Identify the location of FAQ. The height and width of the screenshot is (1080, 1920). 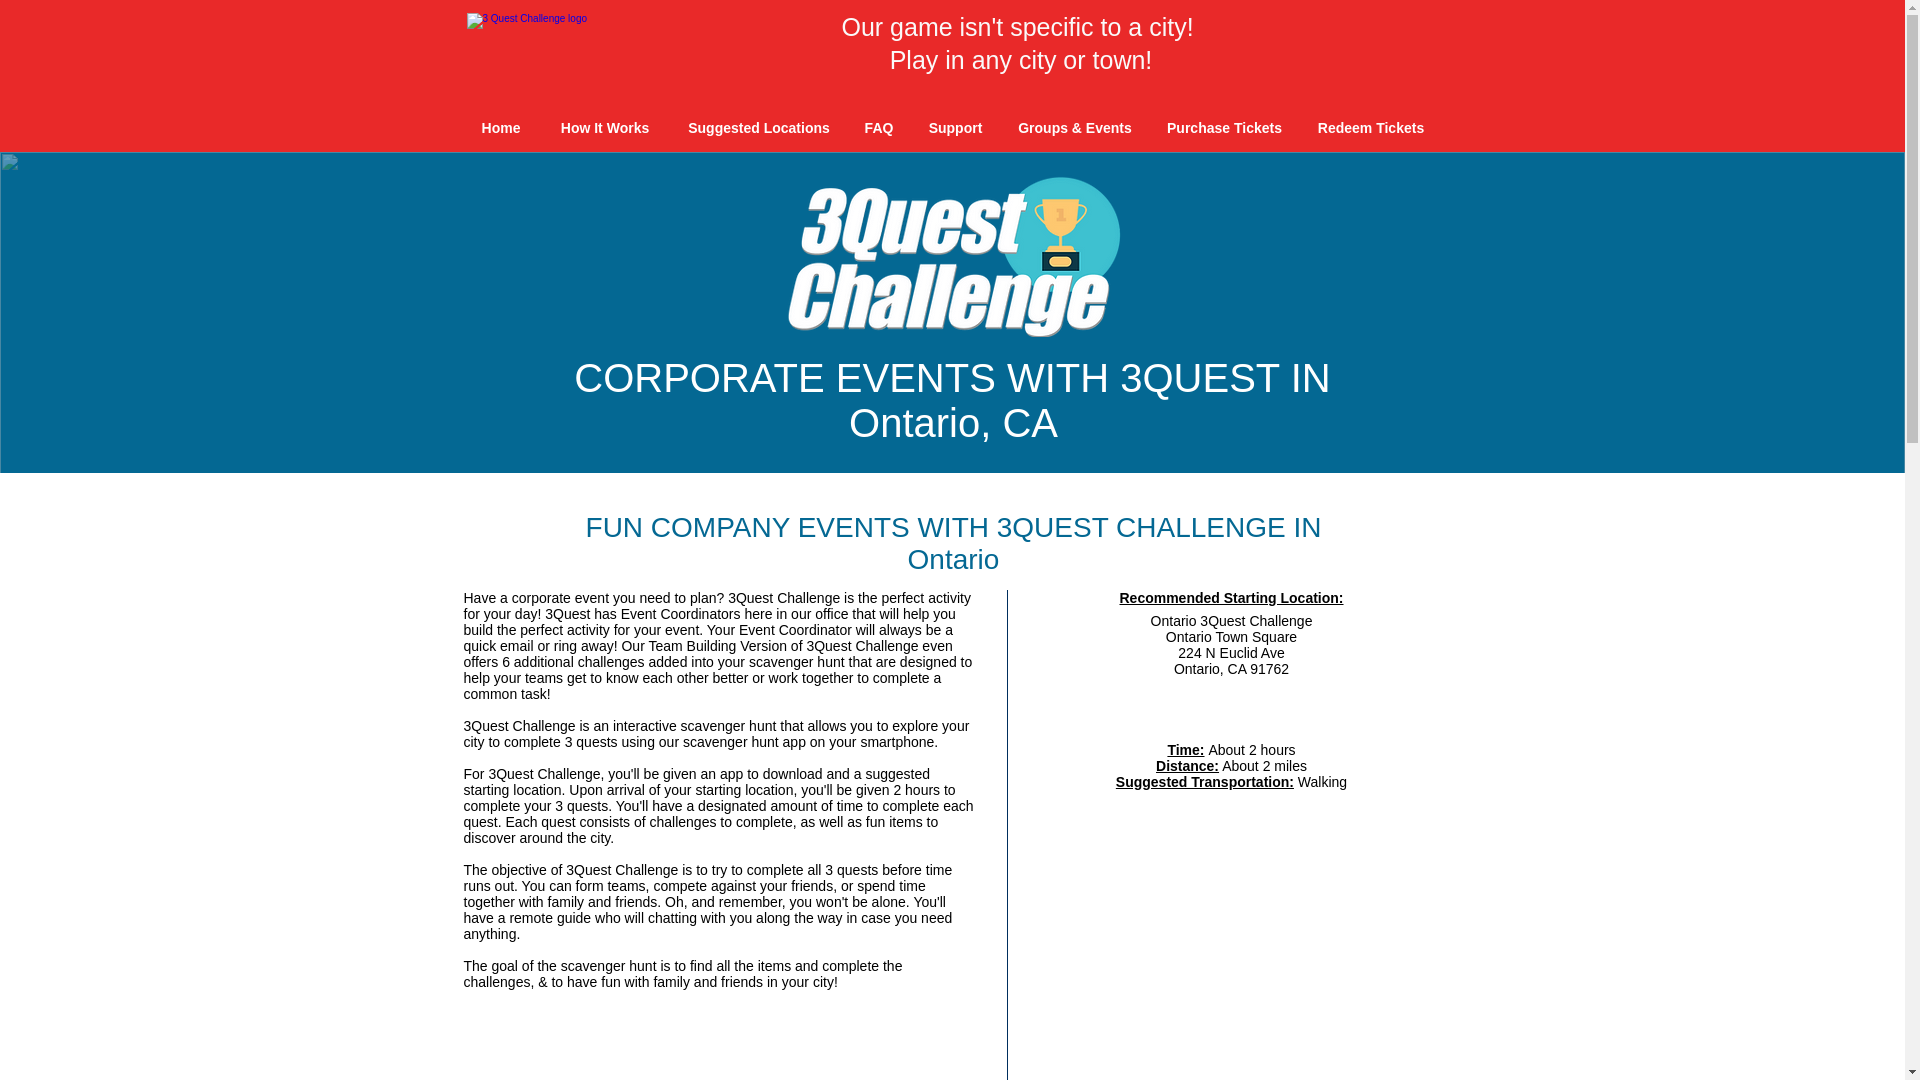
(879, 128).